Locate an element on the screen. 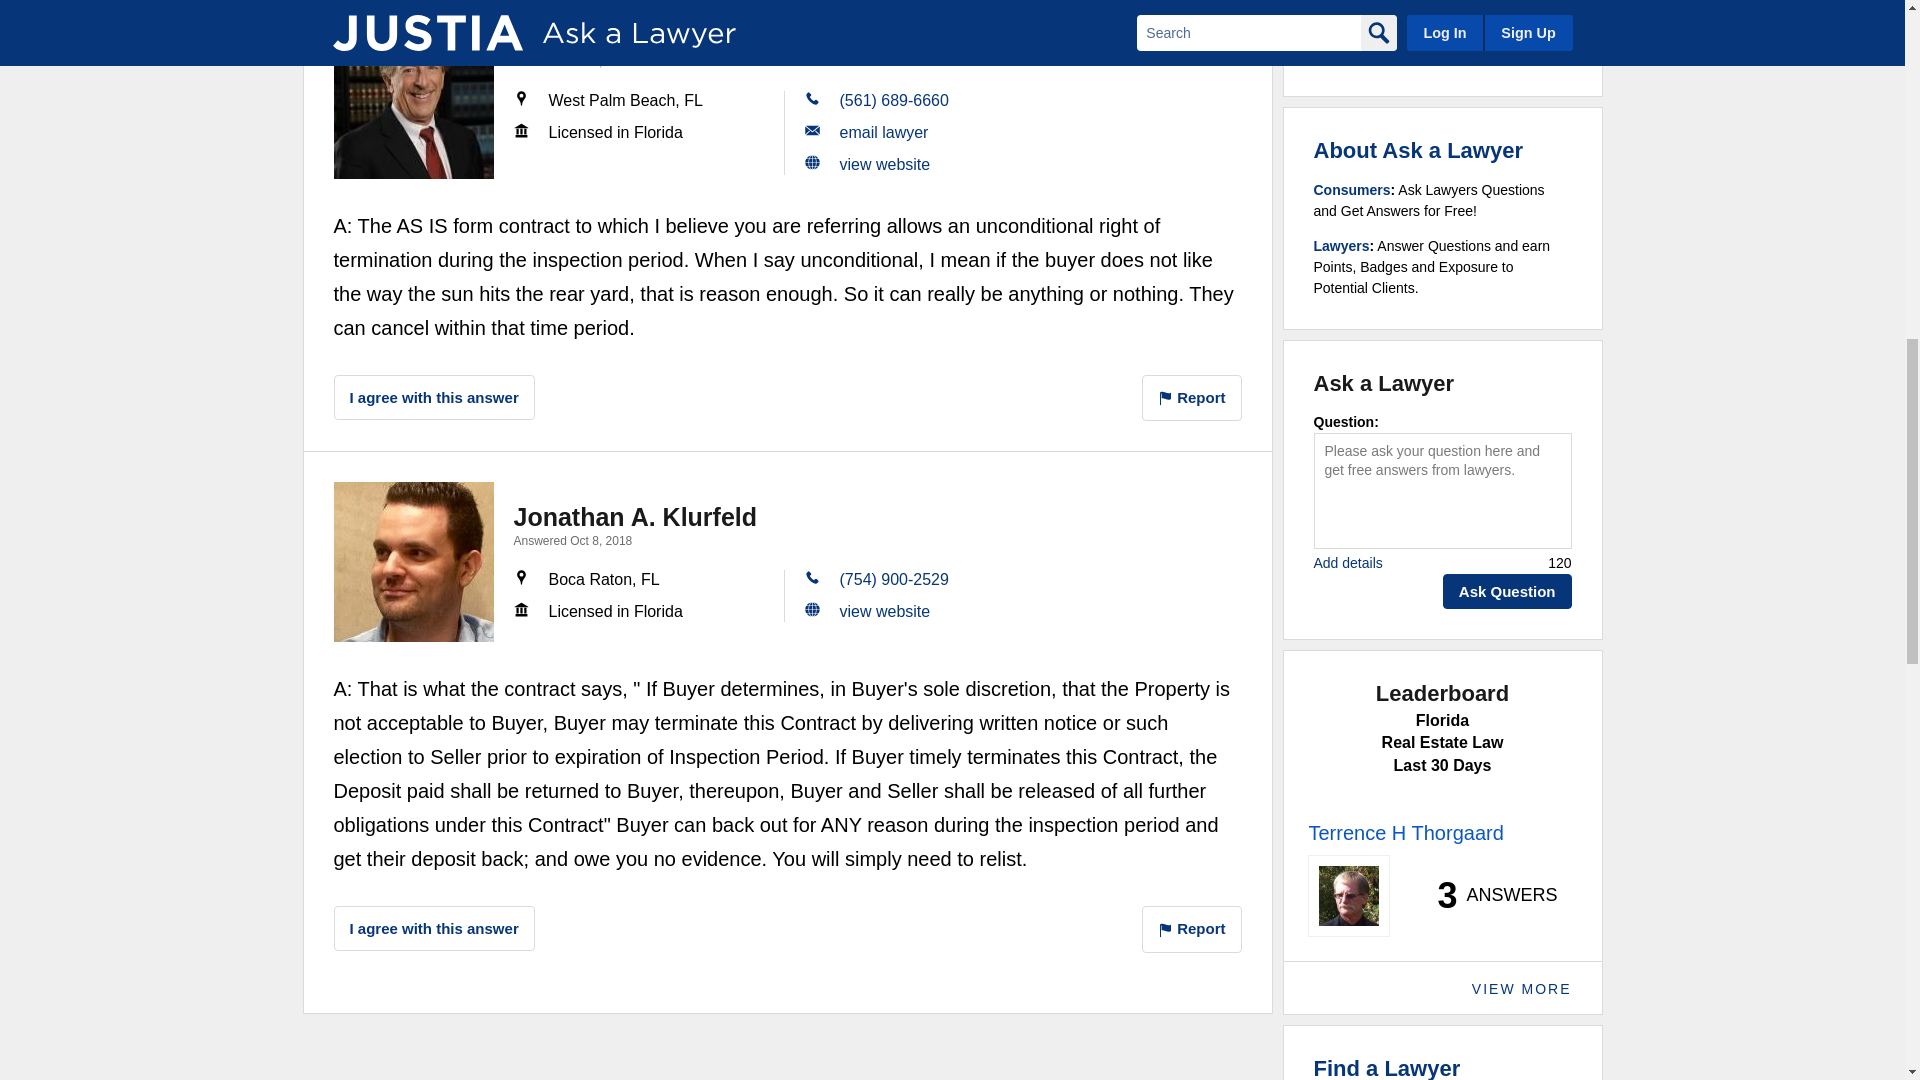 This screenshot has height=1080, width=1920. Ask a Lawyer - Leaderboard - Lawyer Stats is located at coordinates (1486, 896).